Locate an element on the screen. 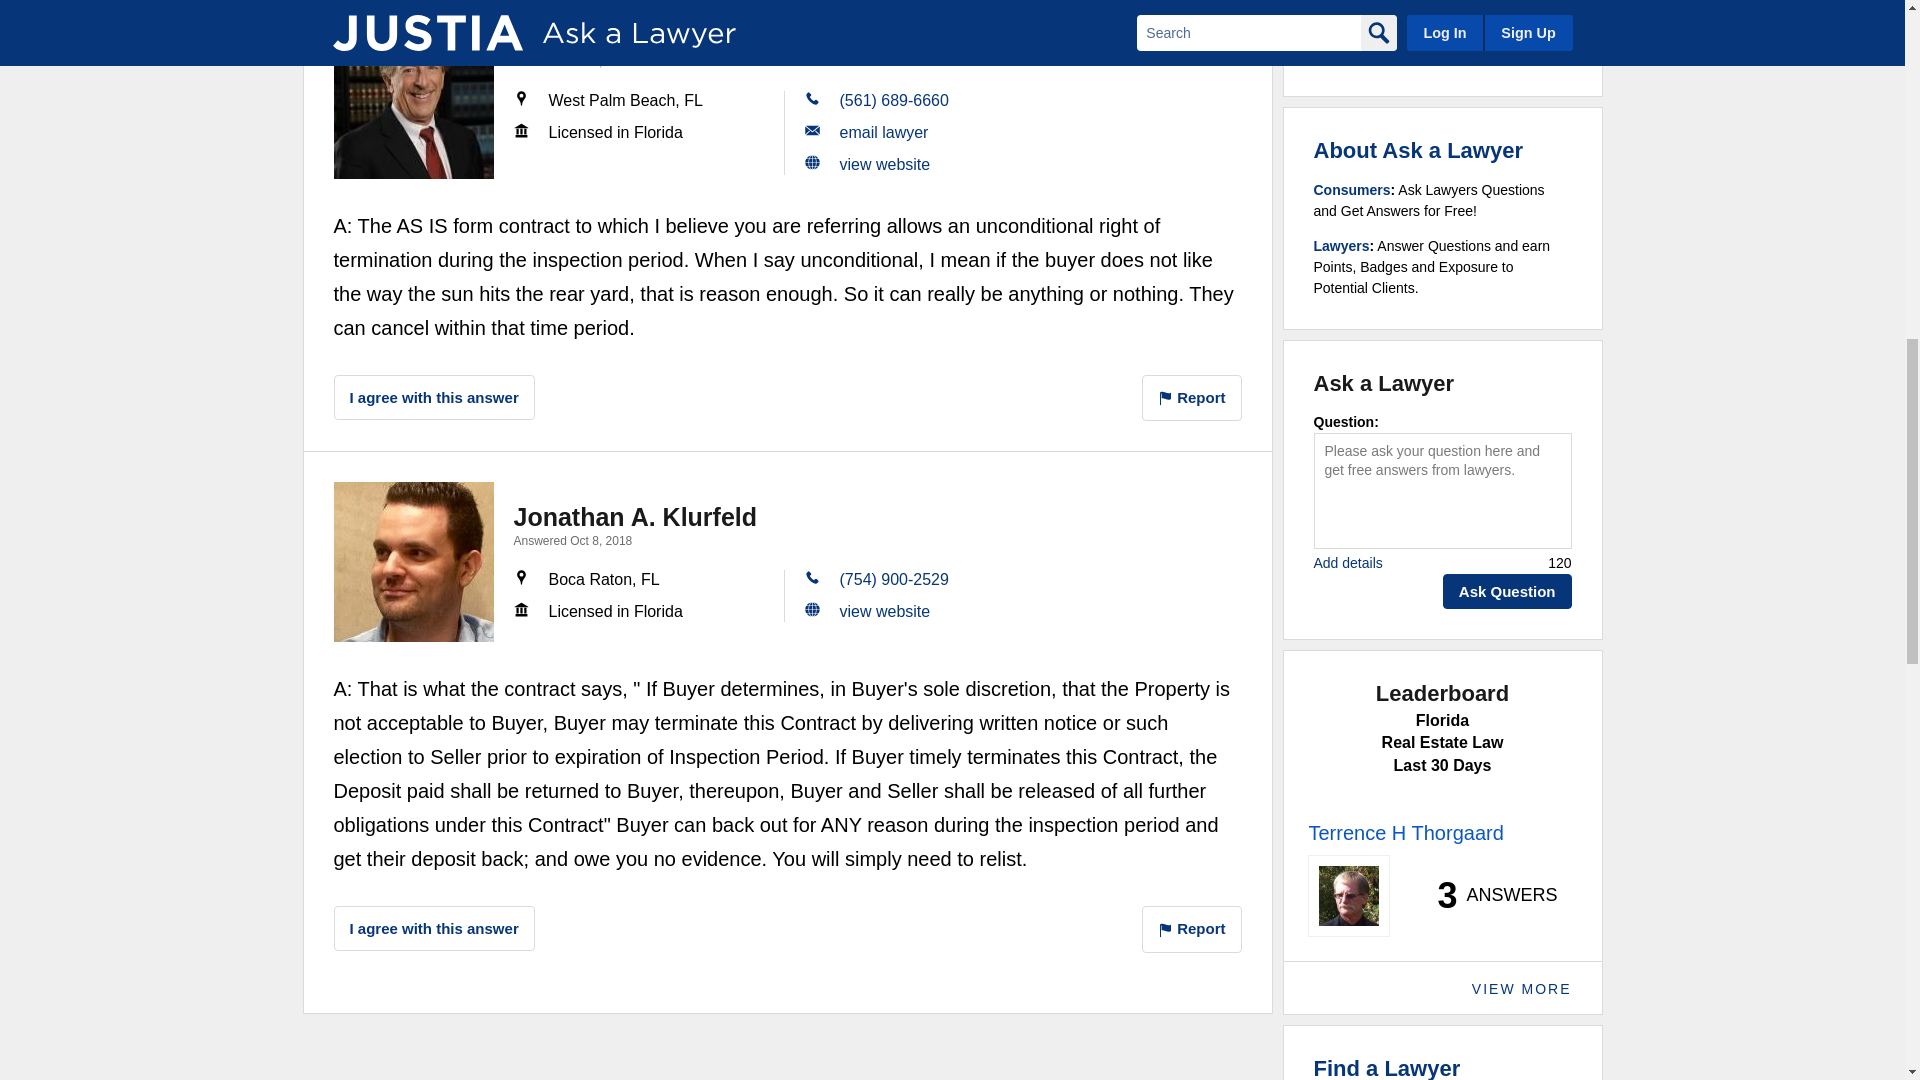 This screenshot has height=1080, width=1920. Ask a Lawyer - Leaderboard - Lawyer Stats is located at coordinates (1486, 896).